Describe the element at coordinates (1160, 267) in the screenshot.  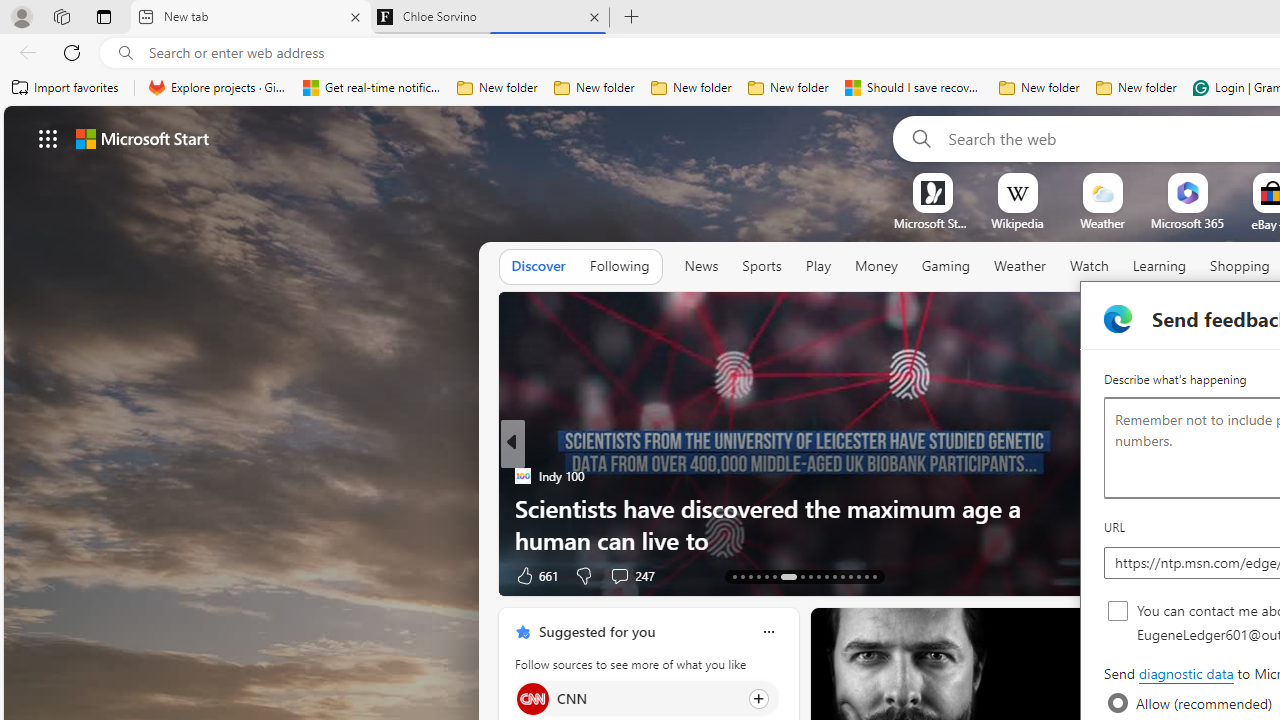
I see `Learning` at that location.